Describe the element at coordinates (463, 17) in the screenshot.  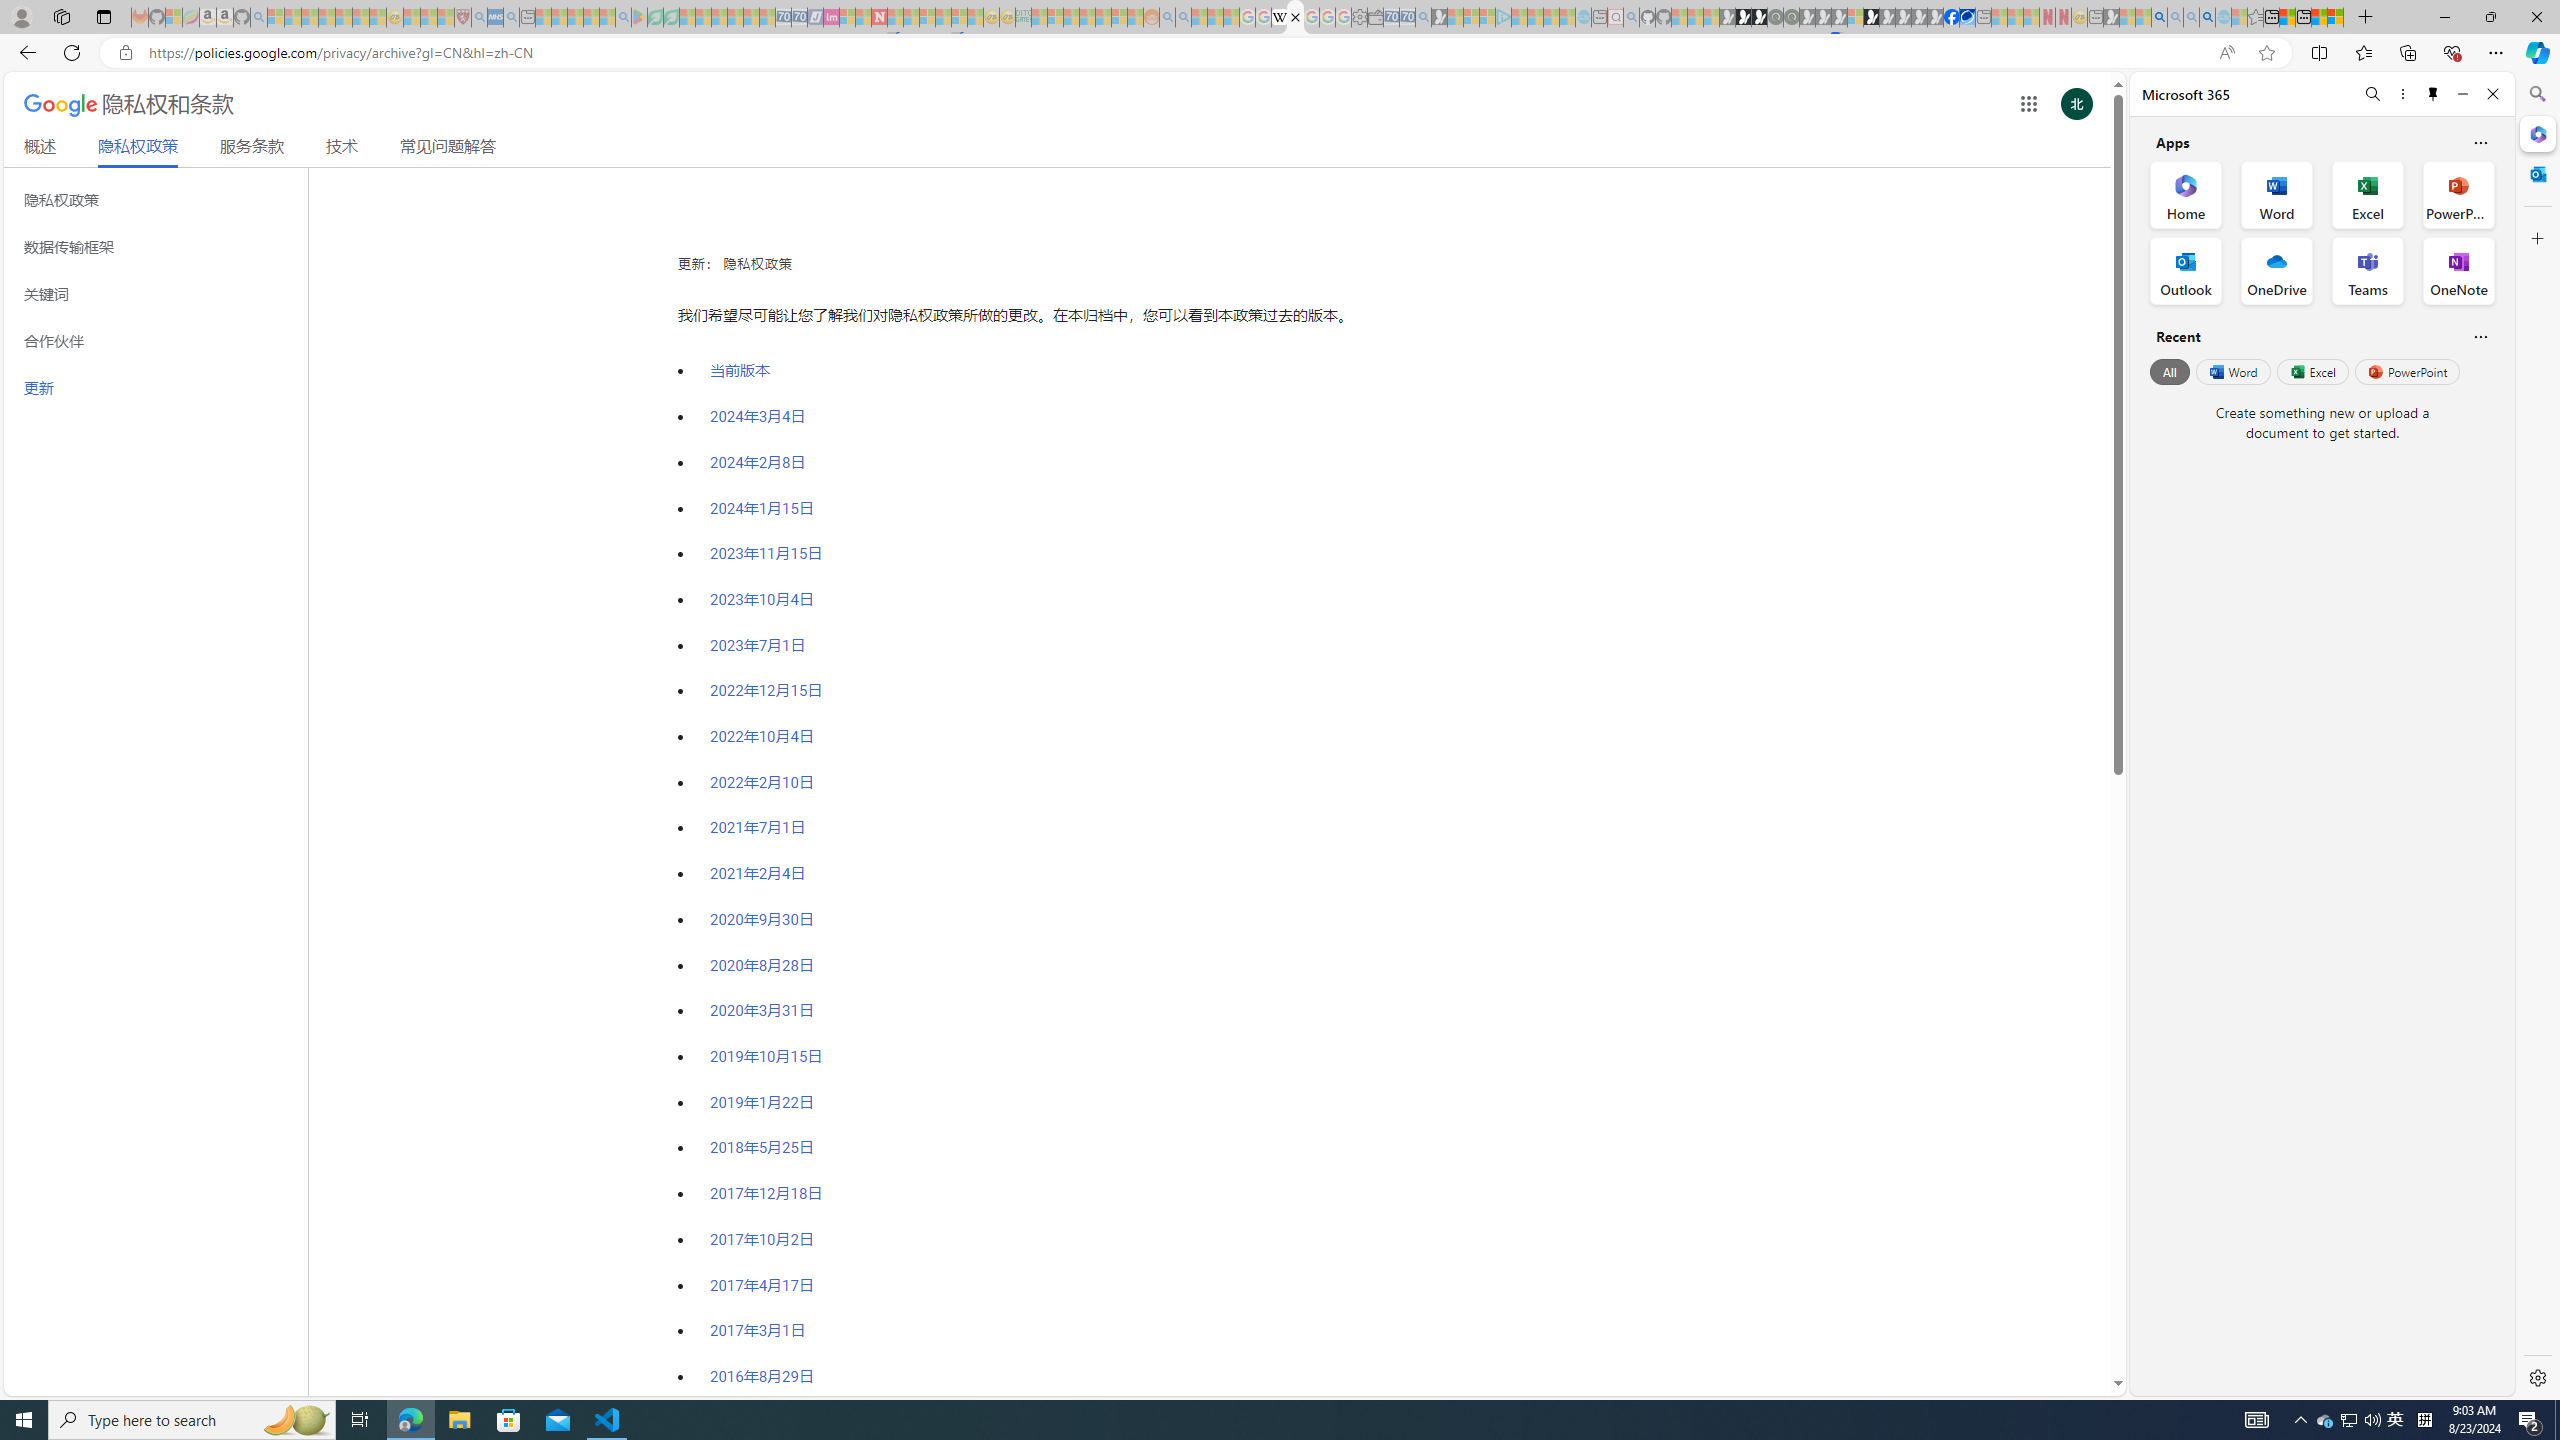
I see `Robert H. Shmerling, MD - Harvard Health - Sleeping` at that location.